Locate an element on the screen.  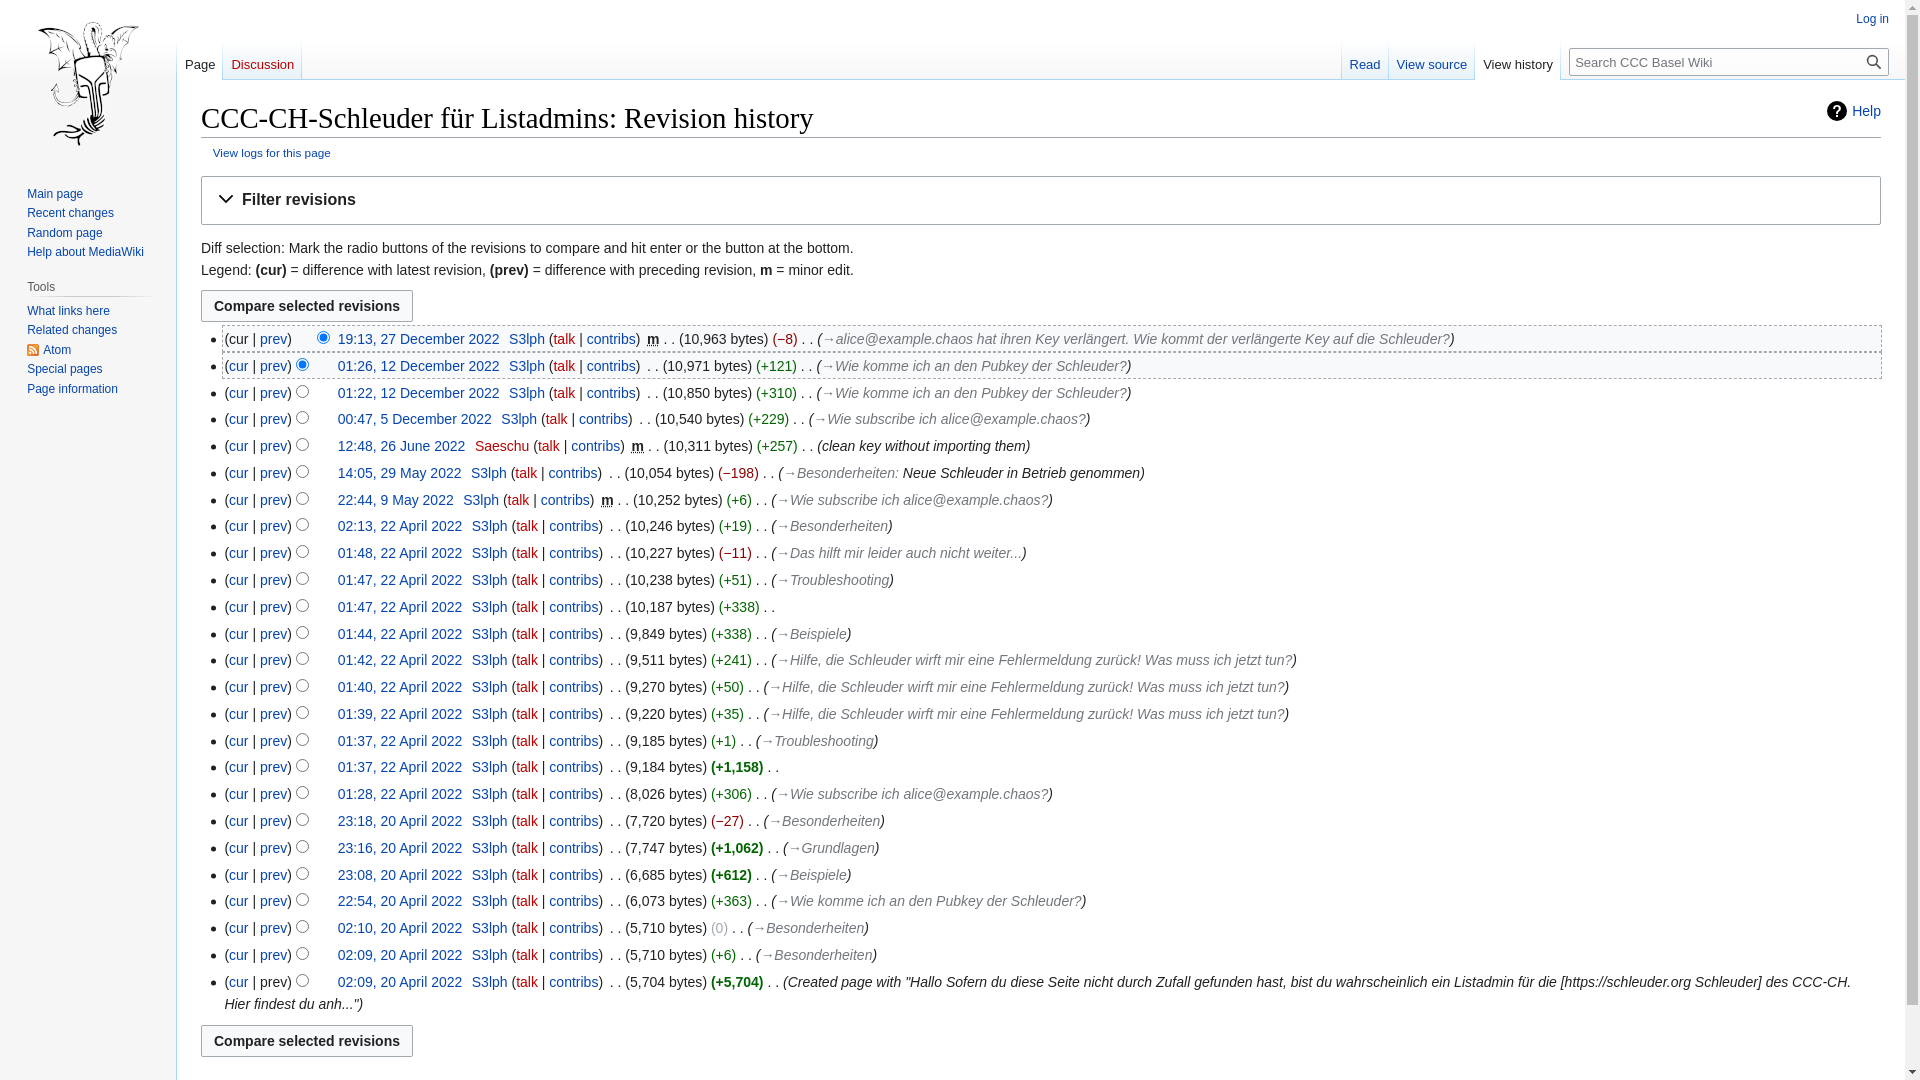
talk is located at coordinates (527, 955).